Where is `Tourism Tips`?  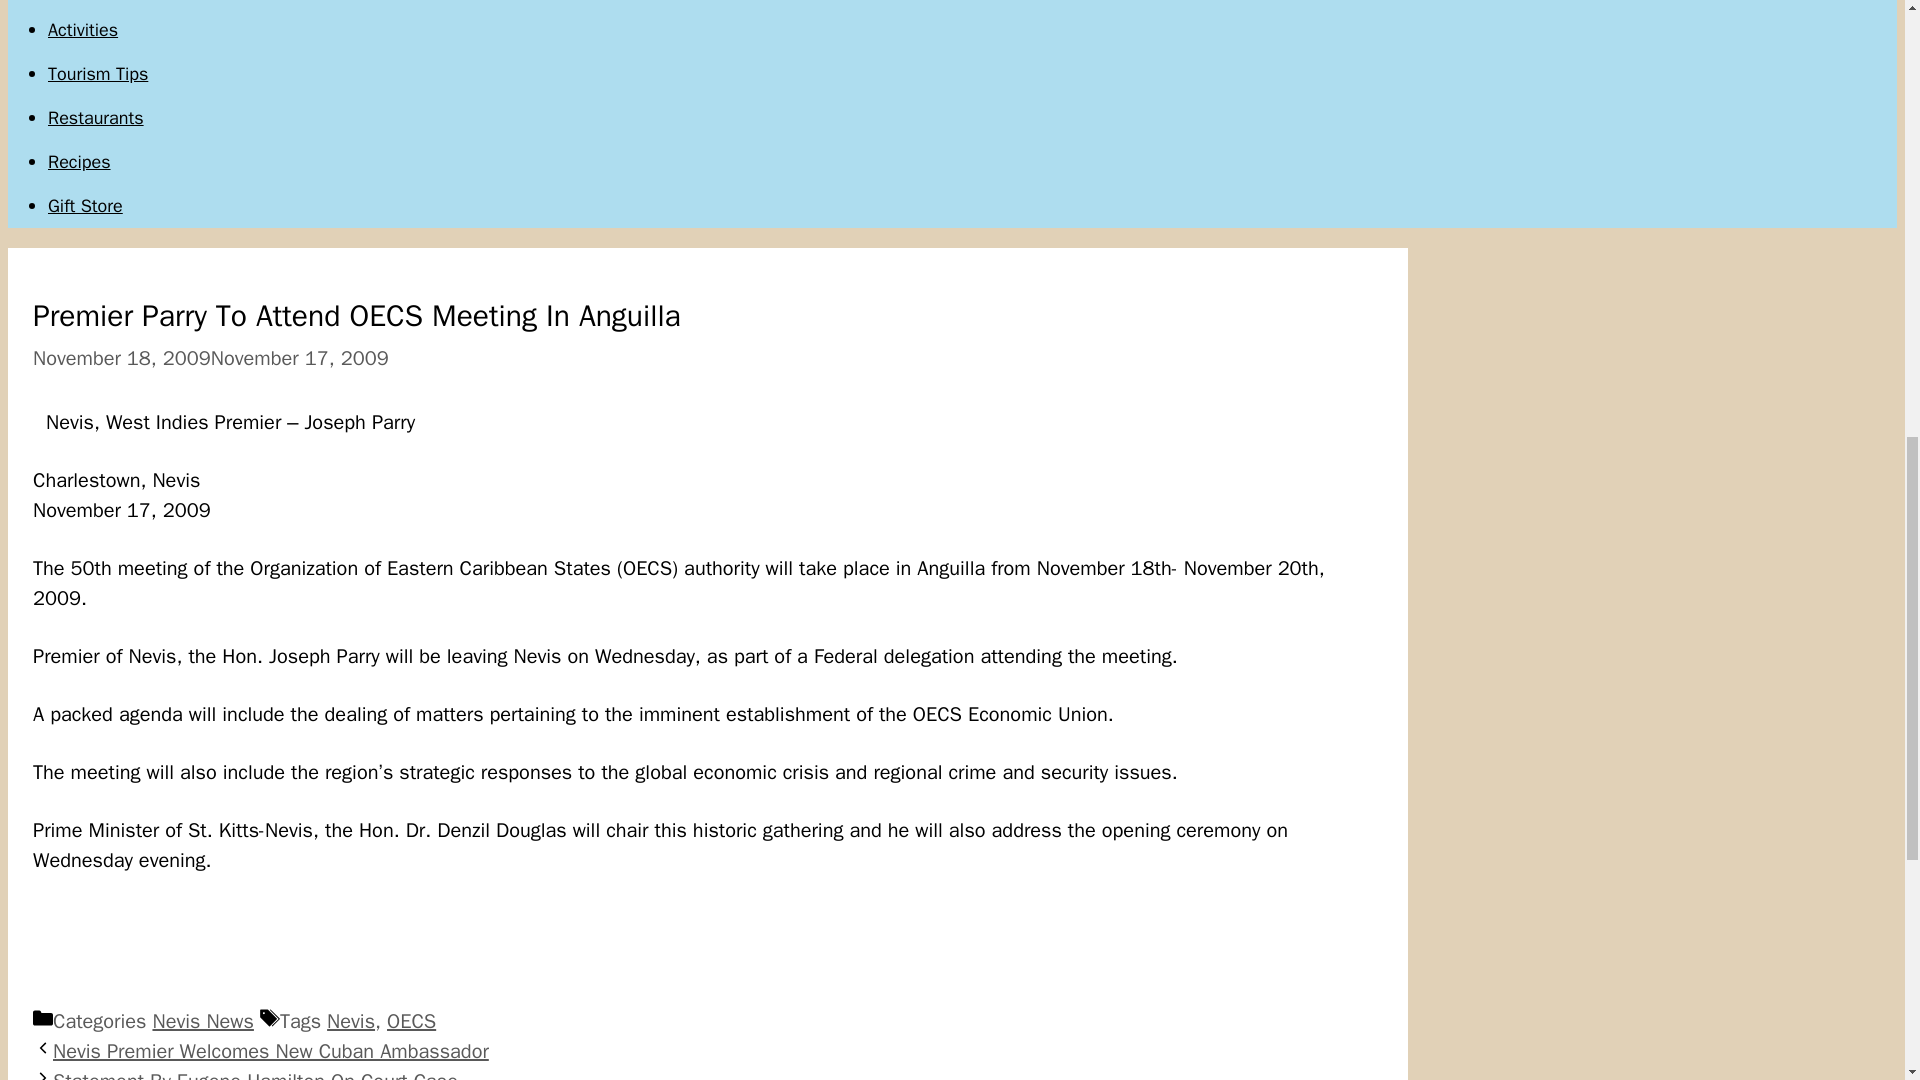
Tourism Tips is located at coordinates (98, 74).